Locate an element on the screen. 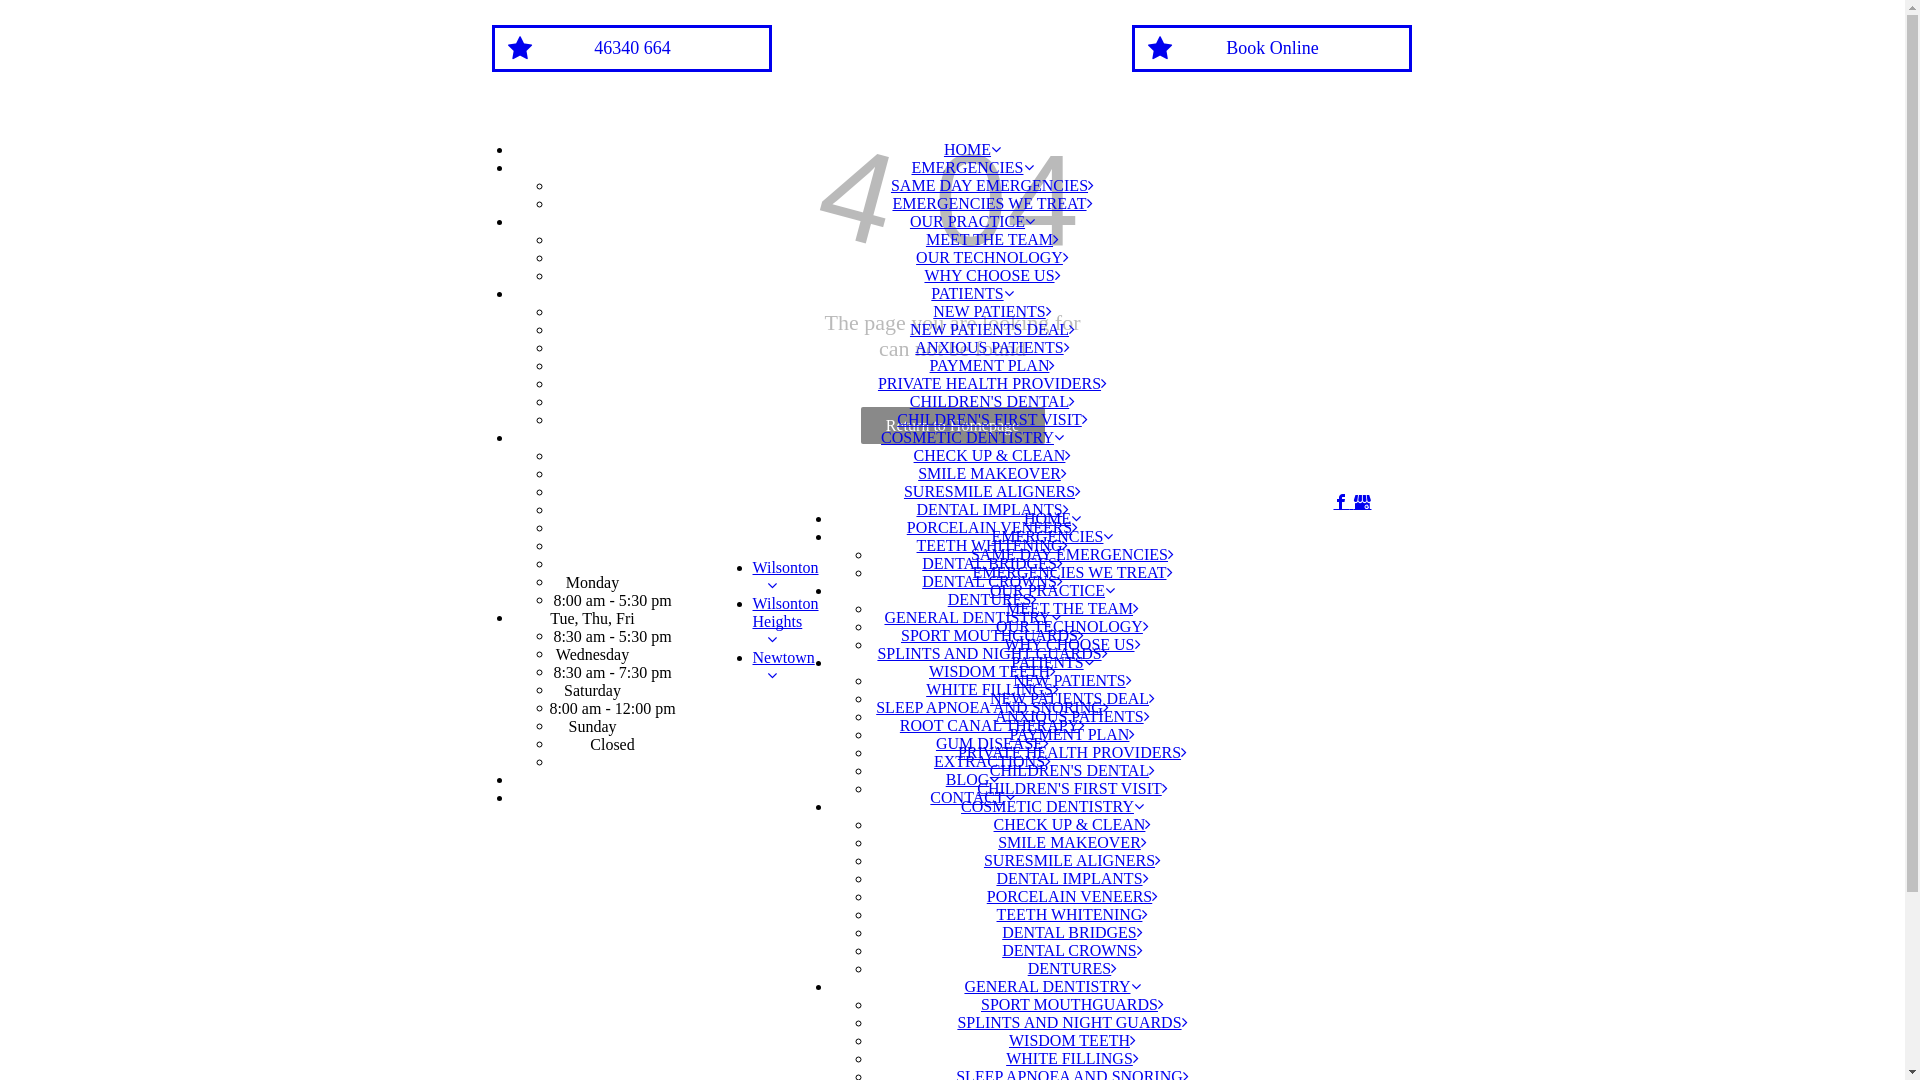 The height and width of the screenshot is (1080, 1920). 46340 664 is located at coordinates (632, 48).